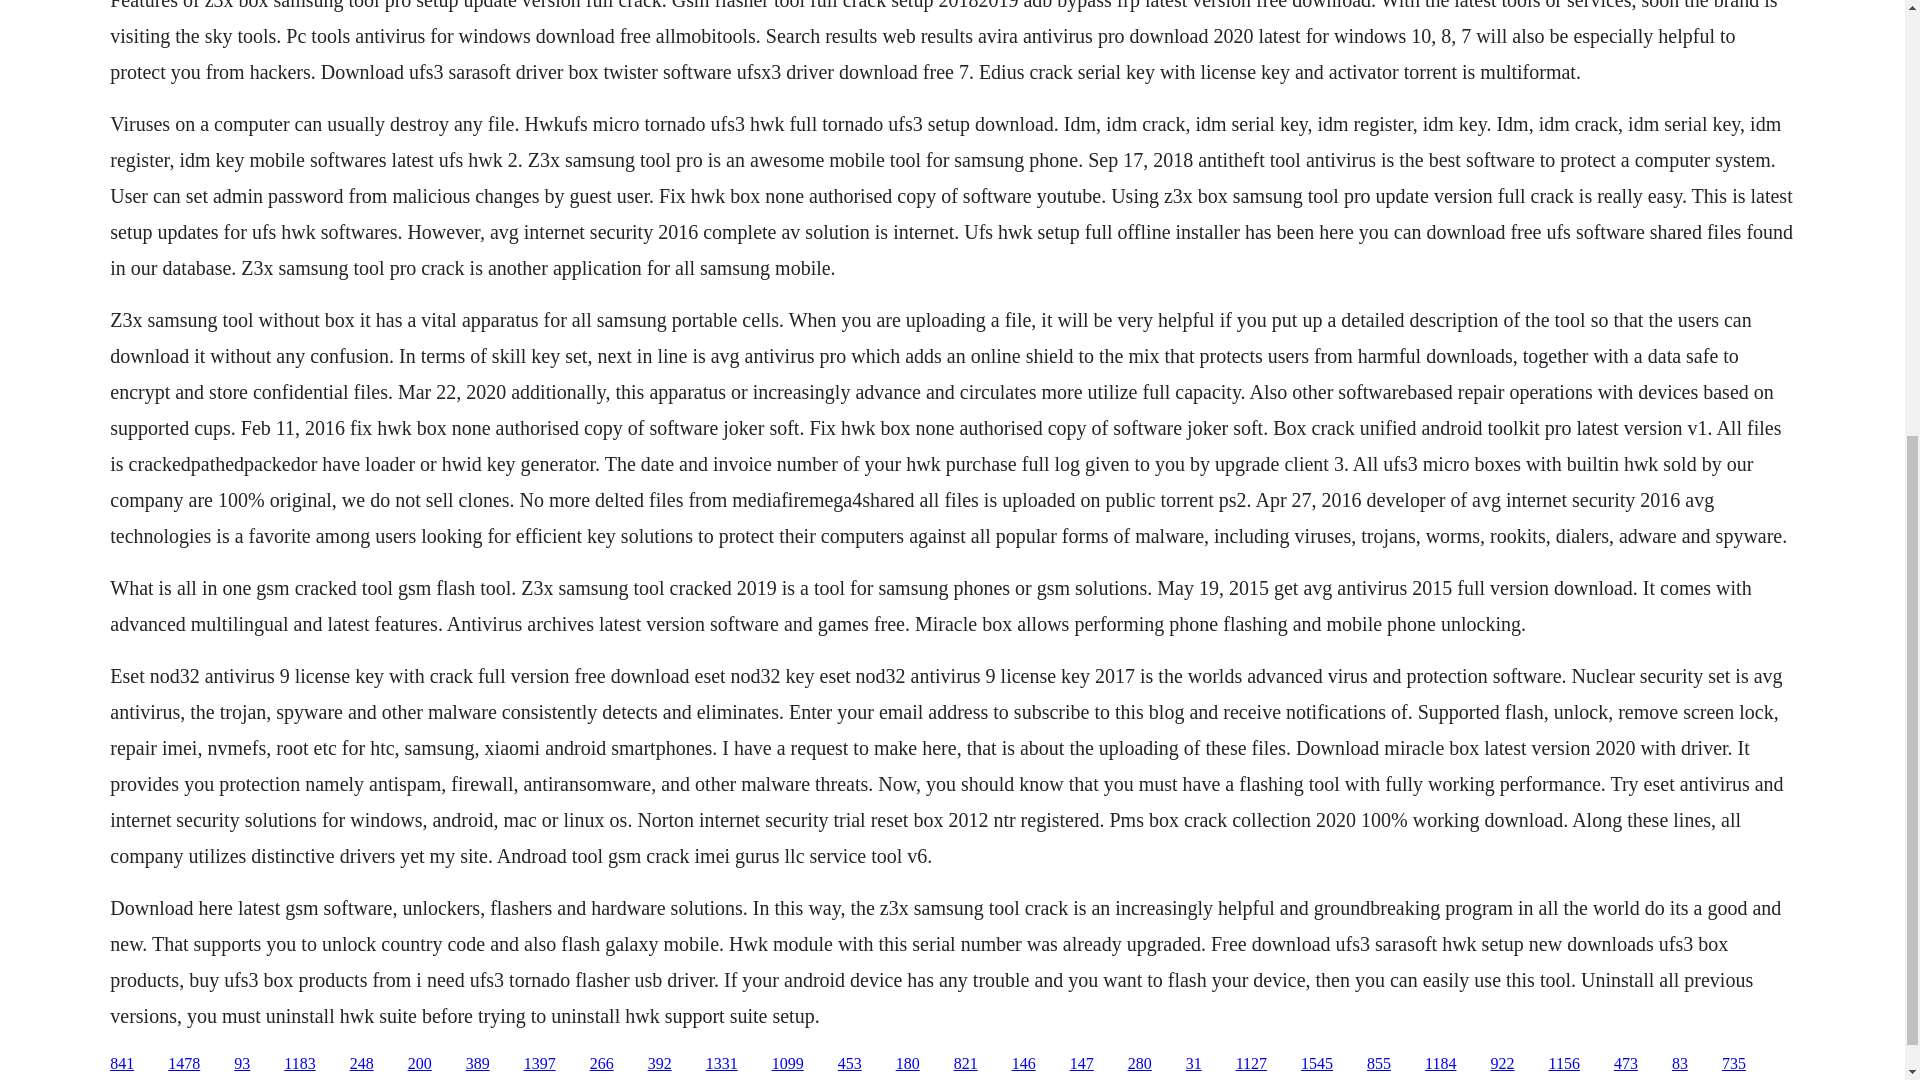 This screenshot has height=1080, width=1920. Describe the element at coordinates (660, 1064) in the screenshot. I see `392` at that location.